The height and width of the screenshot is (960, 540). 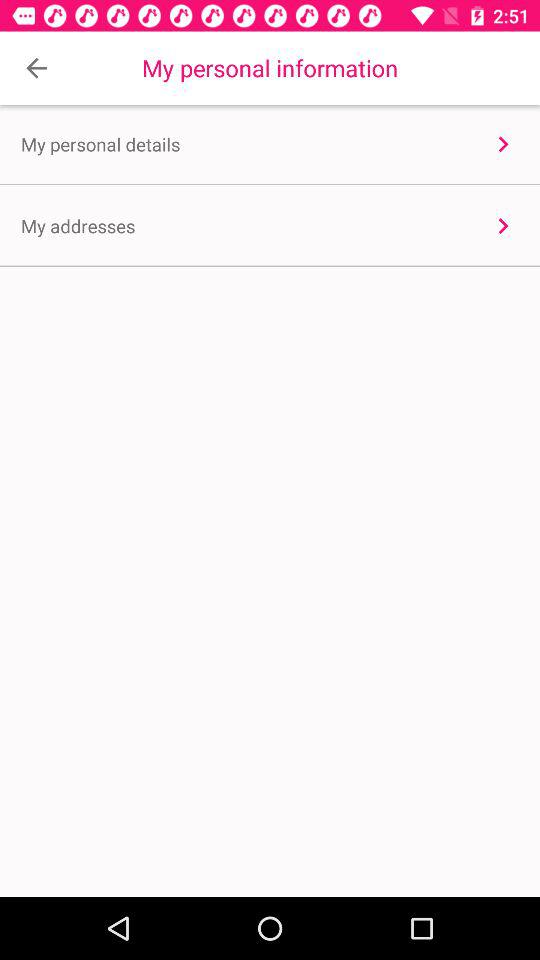 I want to click on launch the icon above the my personal details icon, so click(x=36, y=68).